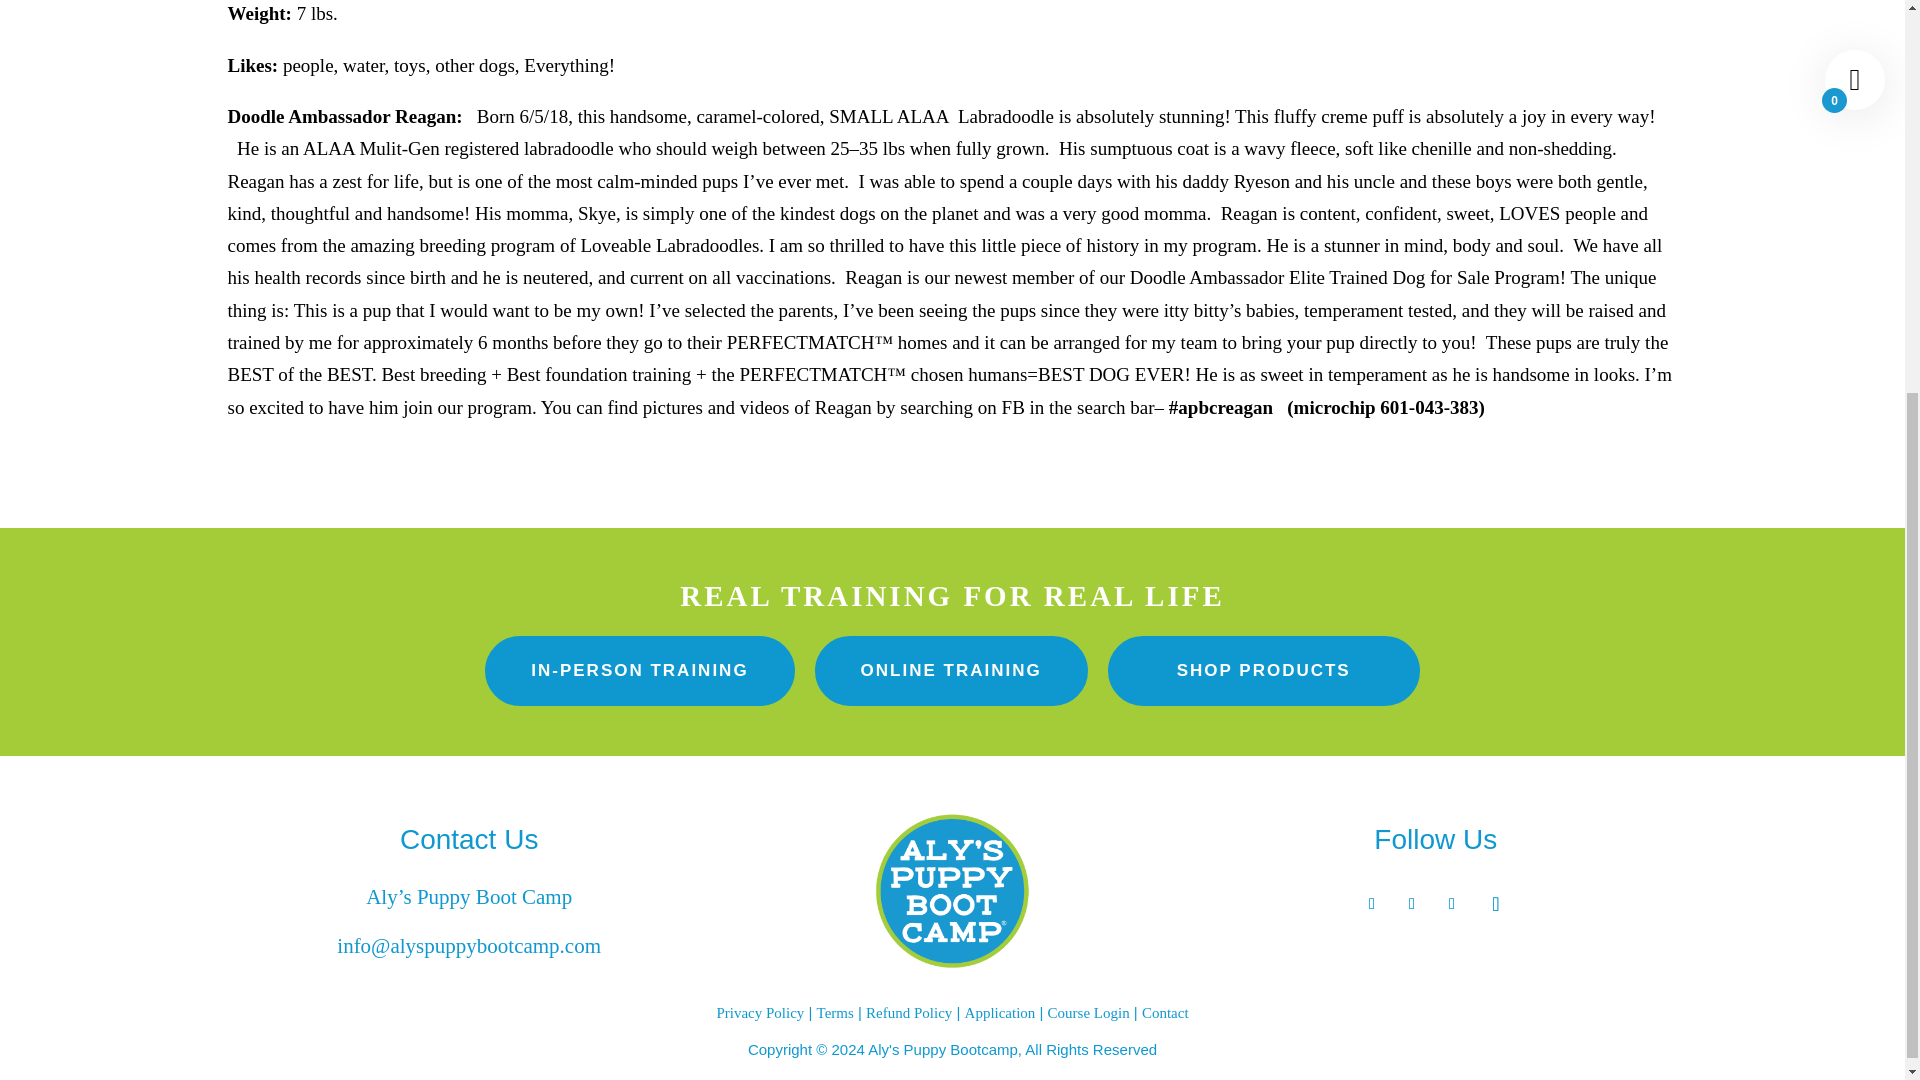  What do you see at coordinates (1412, 904) in the screenshot?
I see `Follow on Instagram` at bounding box center [1412, 904].